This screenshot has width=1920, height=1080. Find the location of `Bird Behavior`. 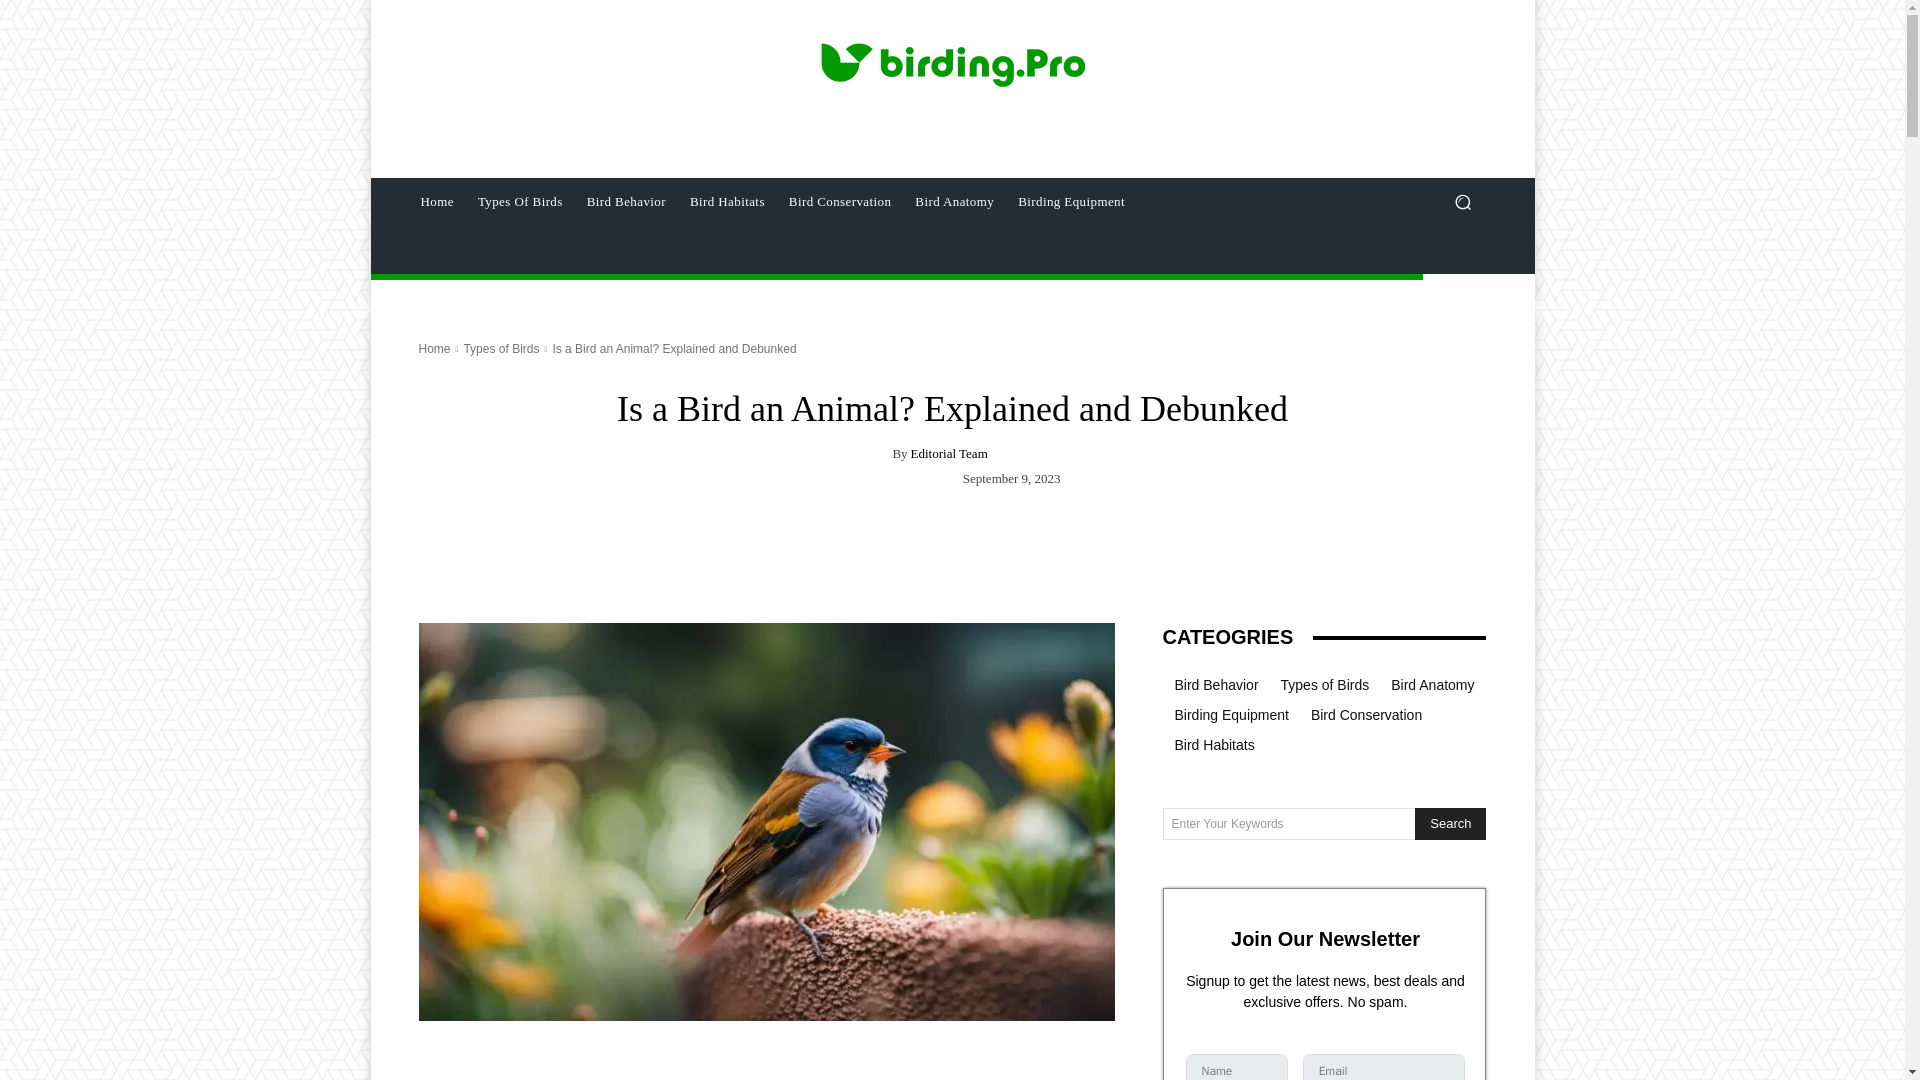

Bird Behavior is located at coordinates (626, 202).